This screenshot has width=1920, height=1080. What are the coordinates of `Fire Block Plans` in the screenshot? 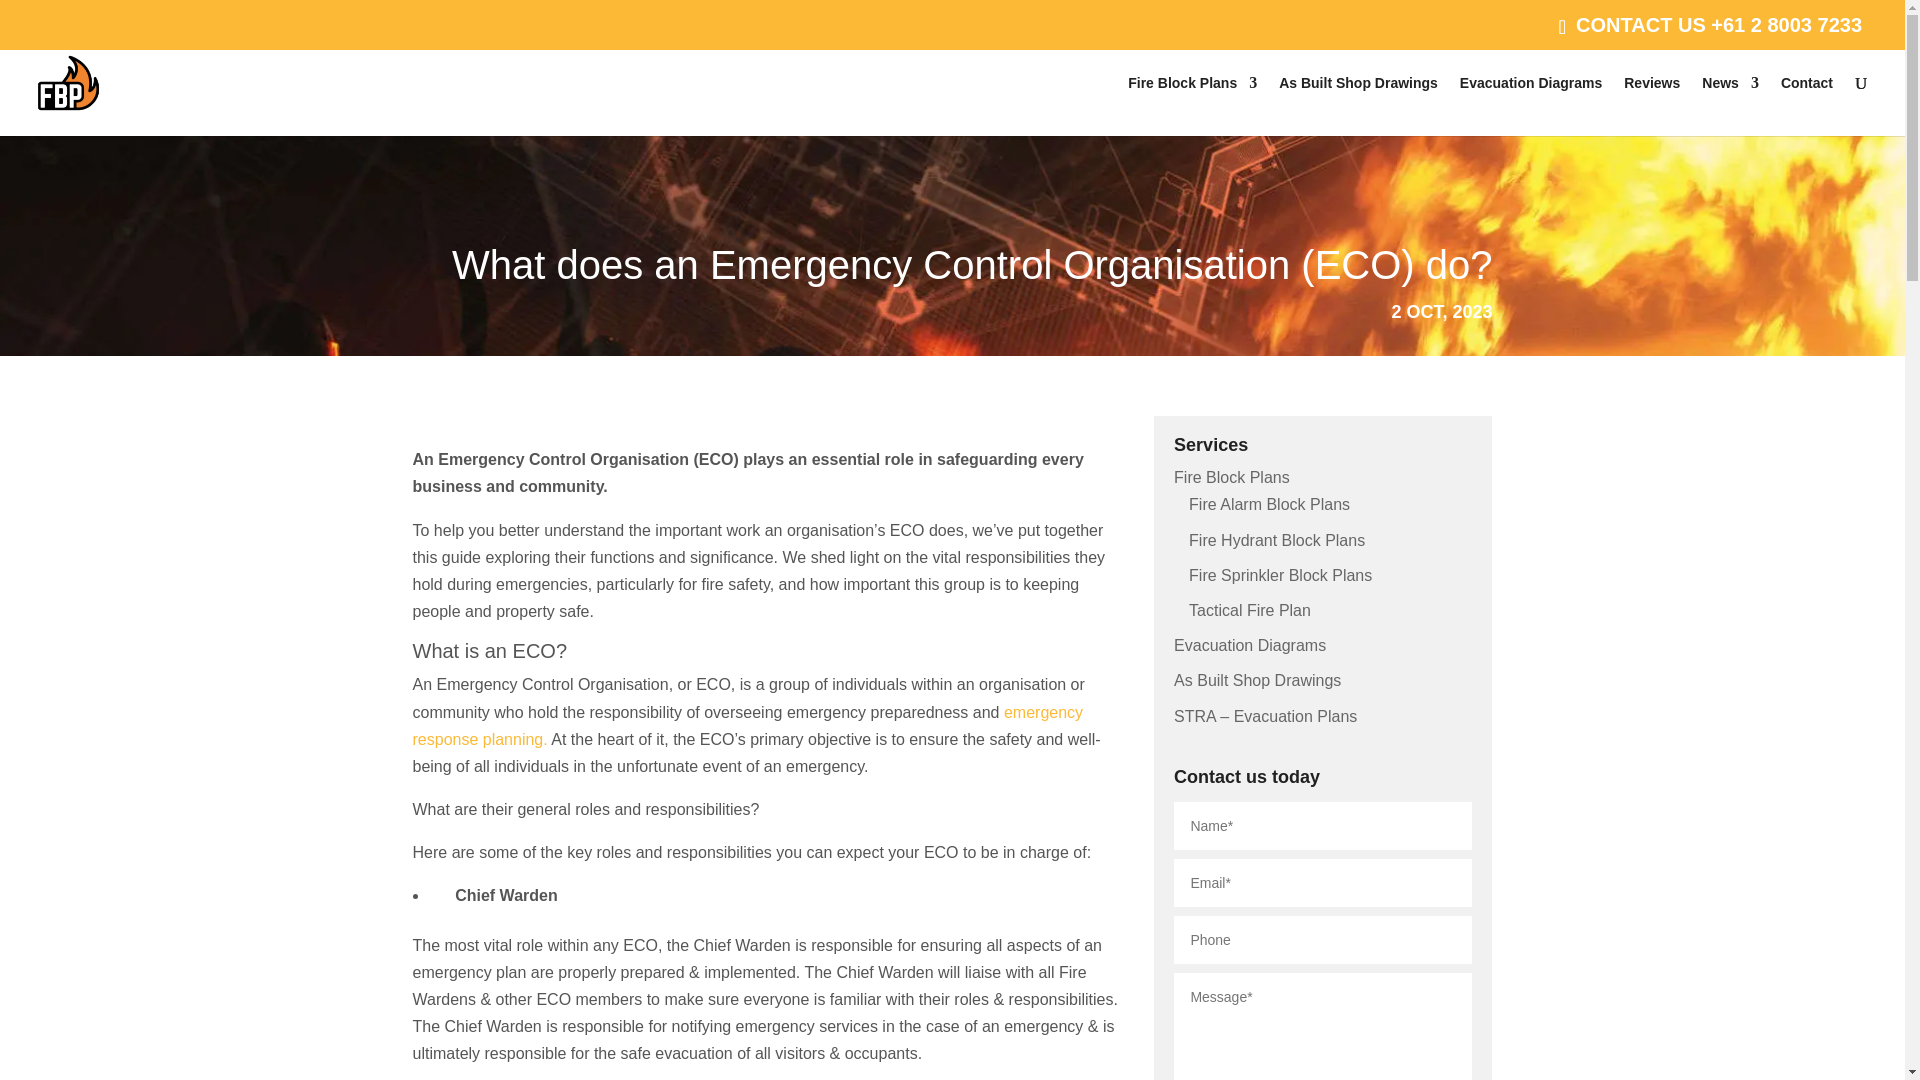 It's located at (1232, 477).